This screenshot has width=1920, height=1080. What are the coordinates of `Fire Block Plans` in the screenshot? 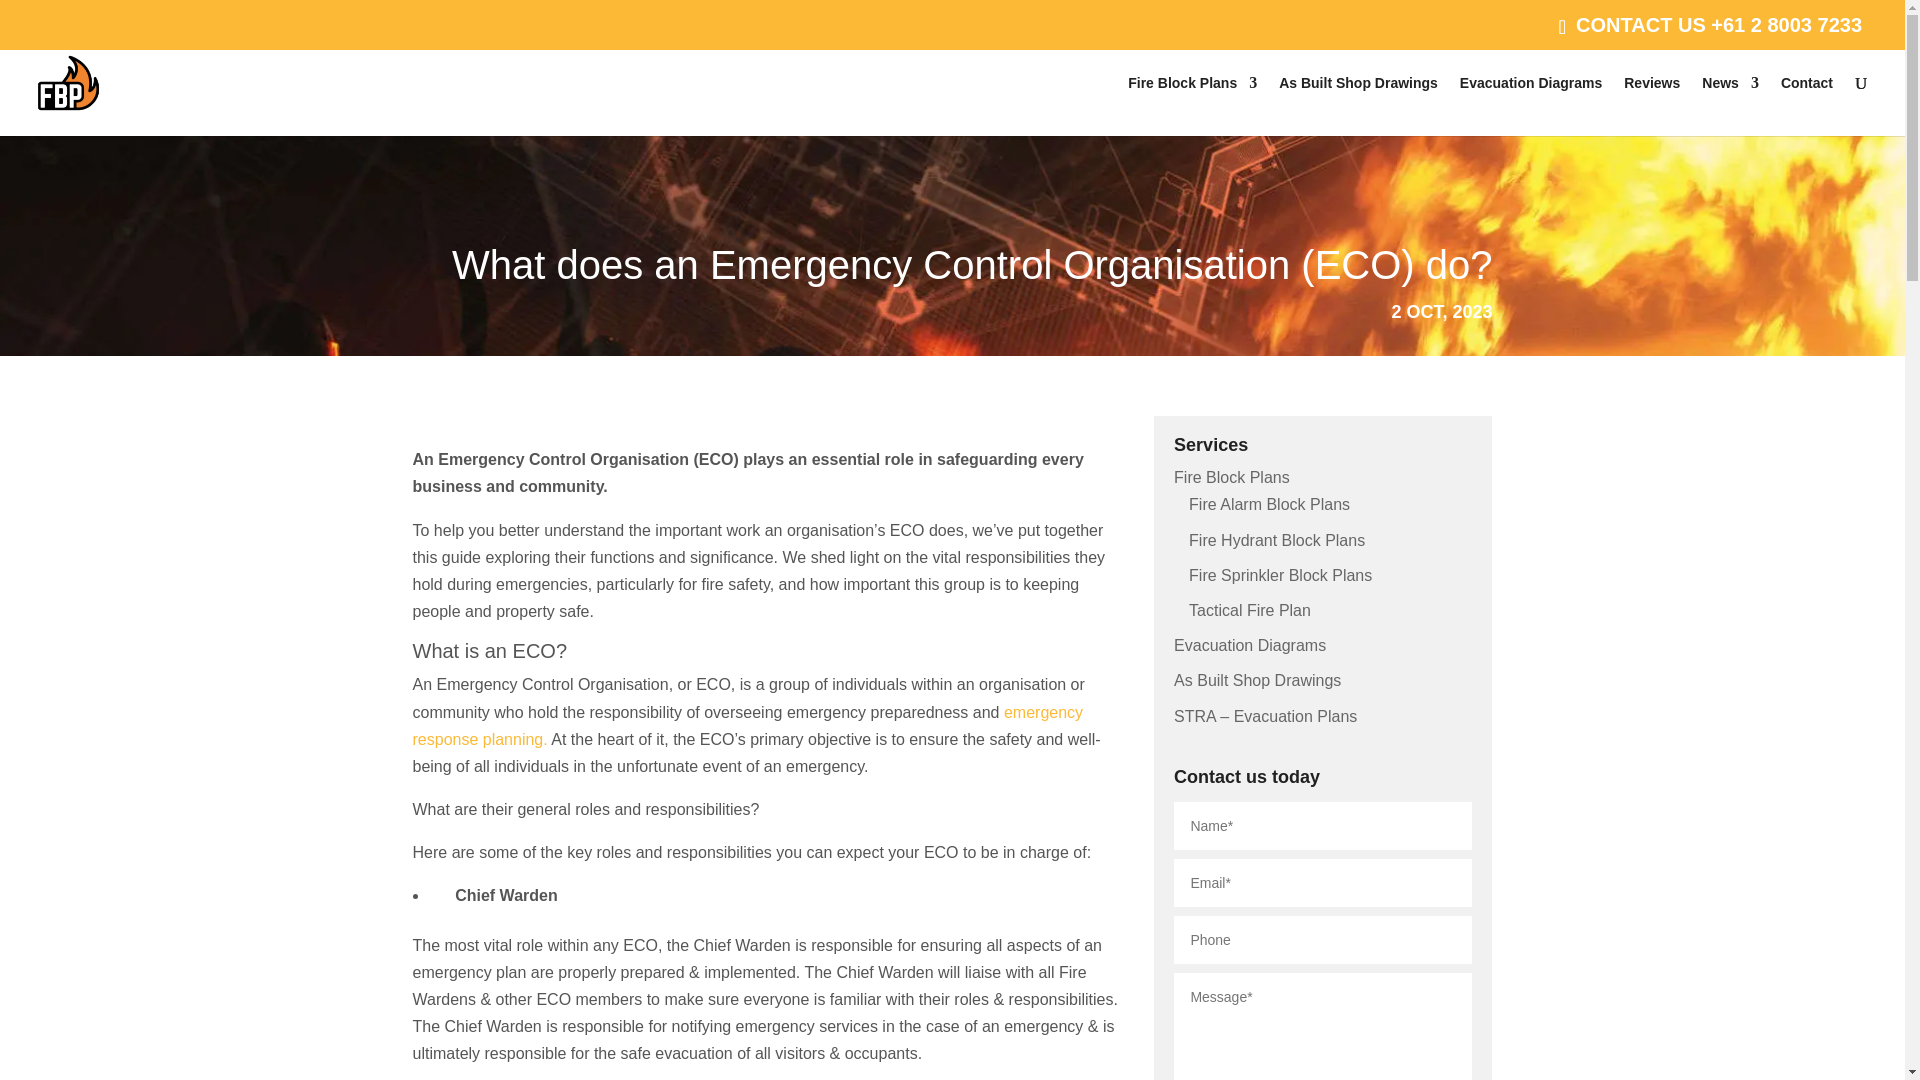 It's located at (1232, 477).